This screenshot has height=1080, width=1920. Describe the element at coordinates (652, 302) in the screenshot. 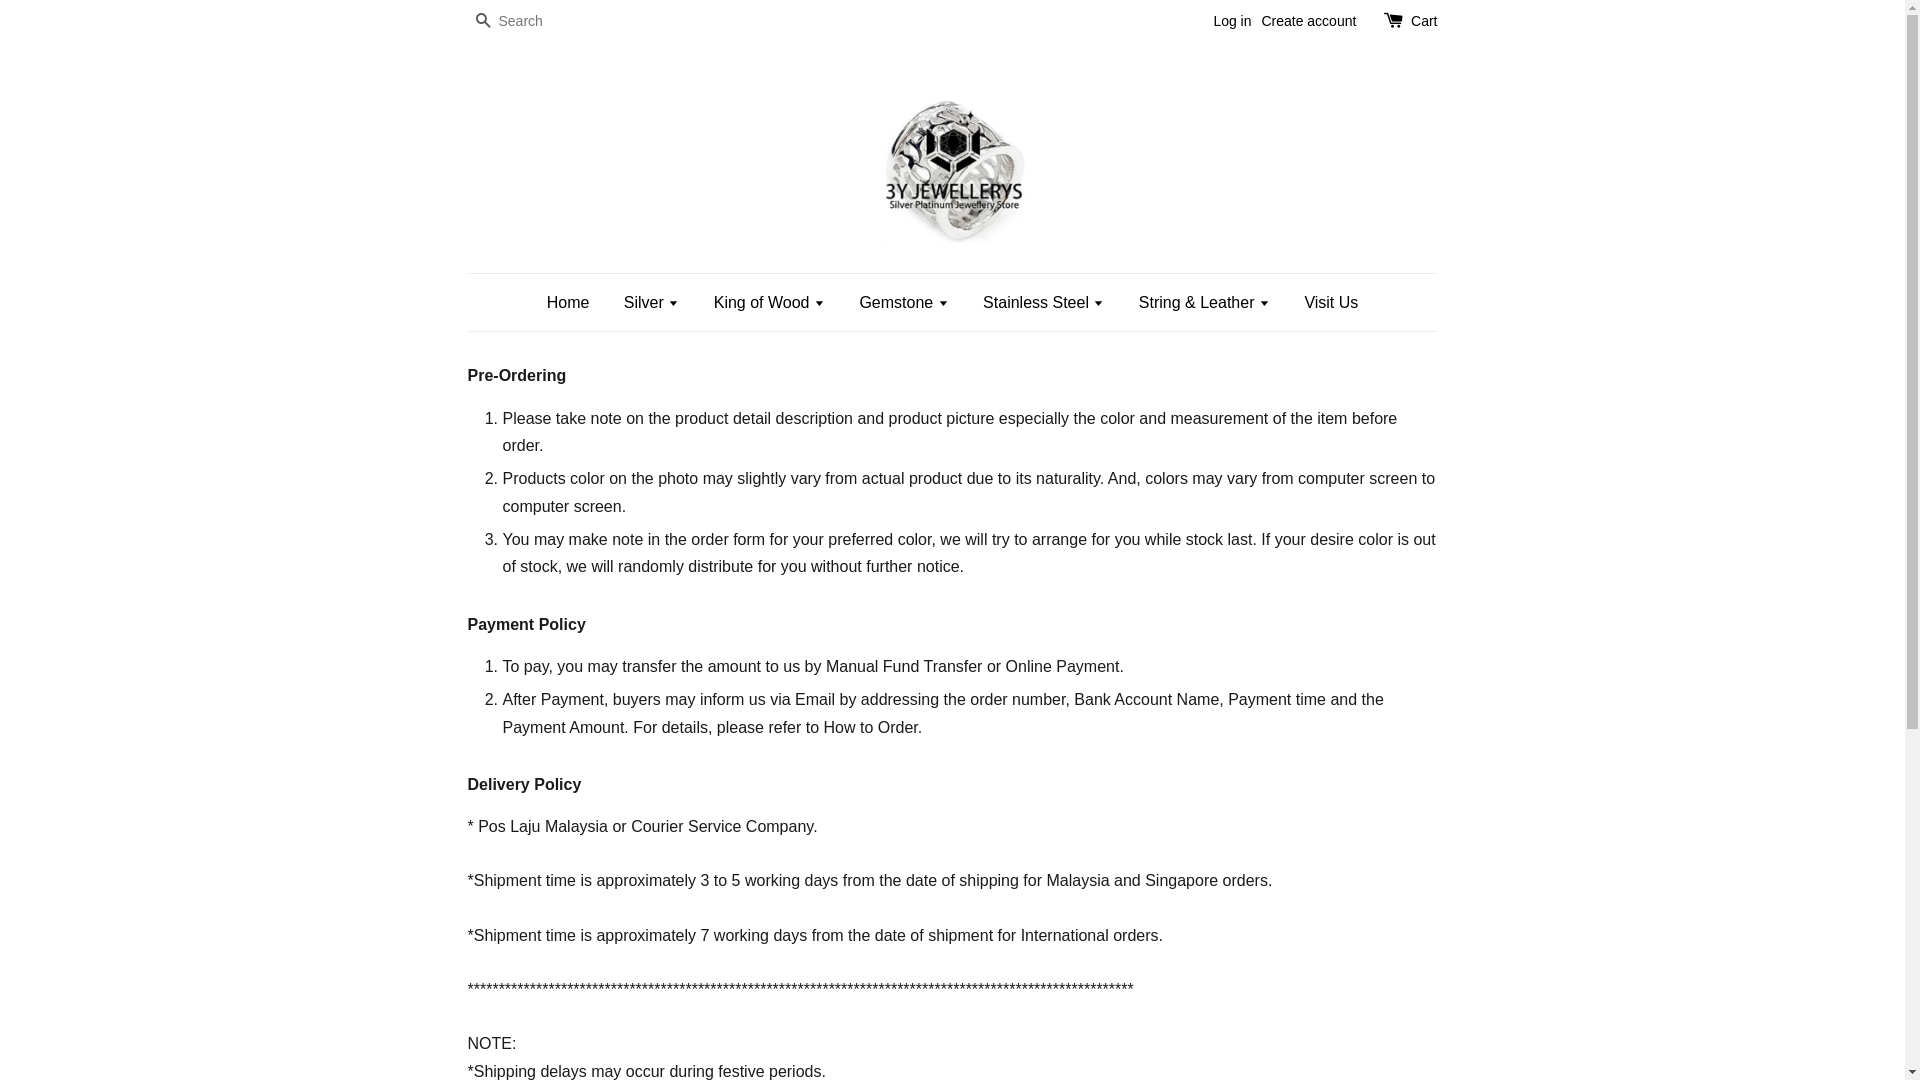

I see `Silver` at that location.